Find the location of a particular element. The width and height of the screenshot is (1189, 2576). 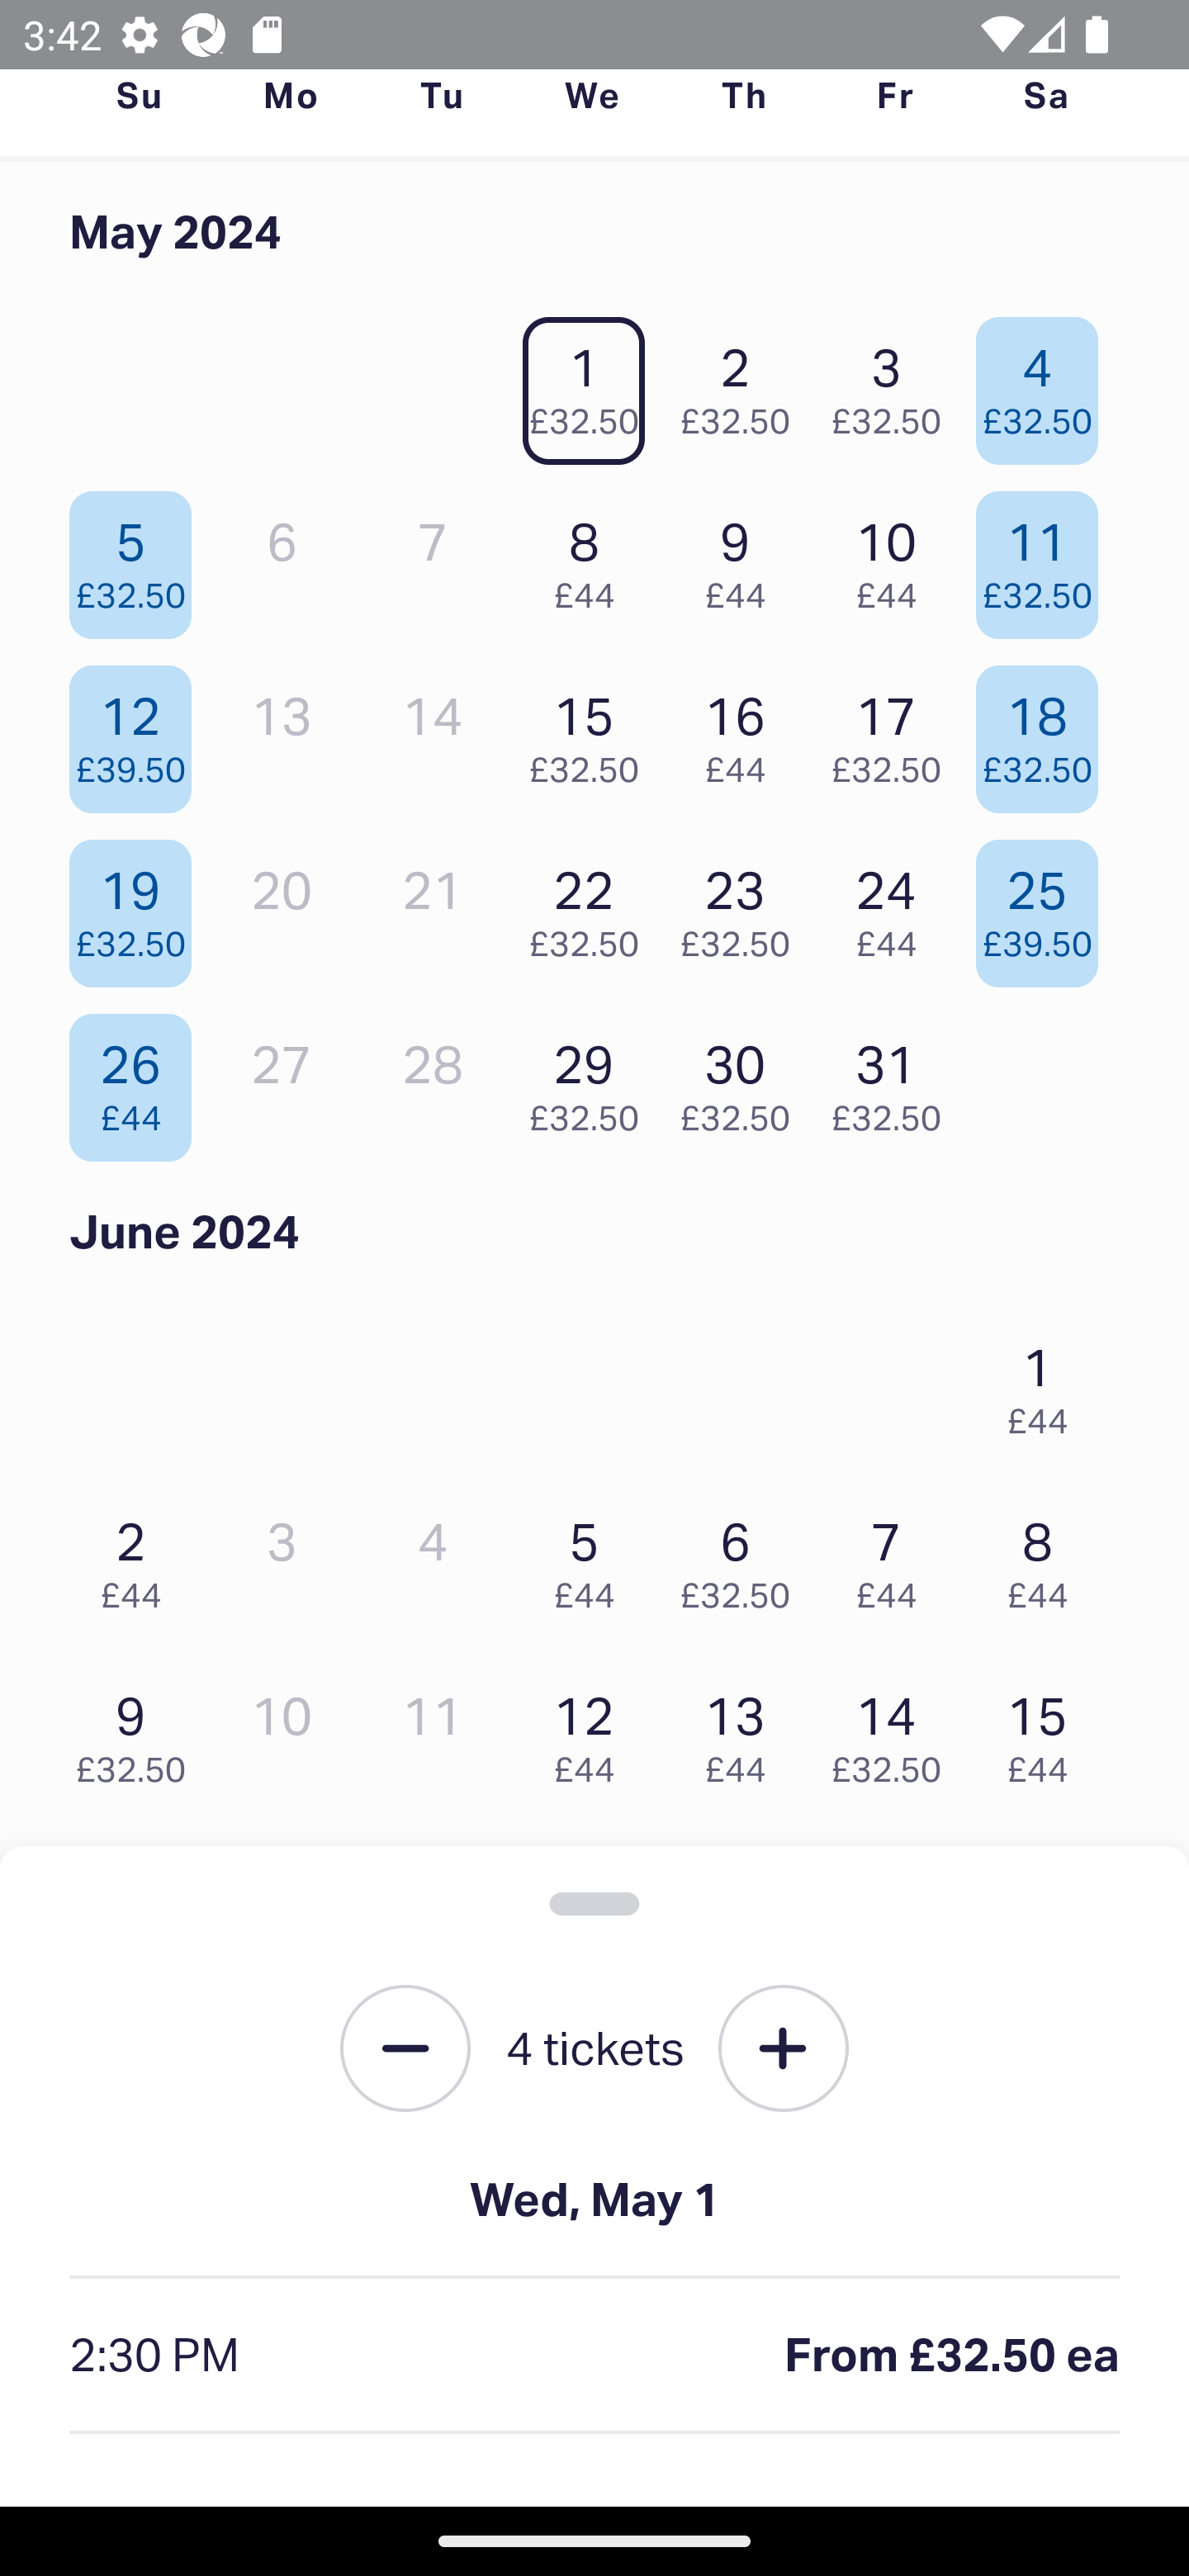

15 £32.50 is located at coordinates (593, 732).